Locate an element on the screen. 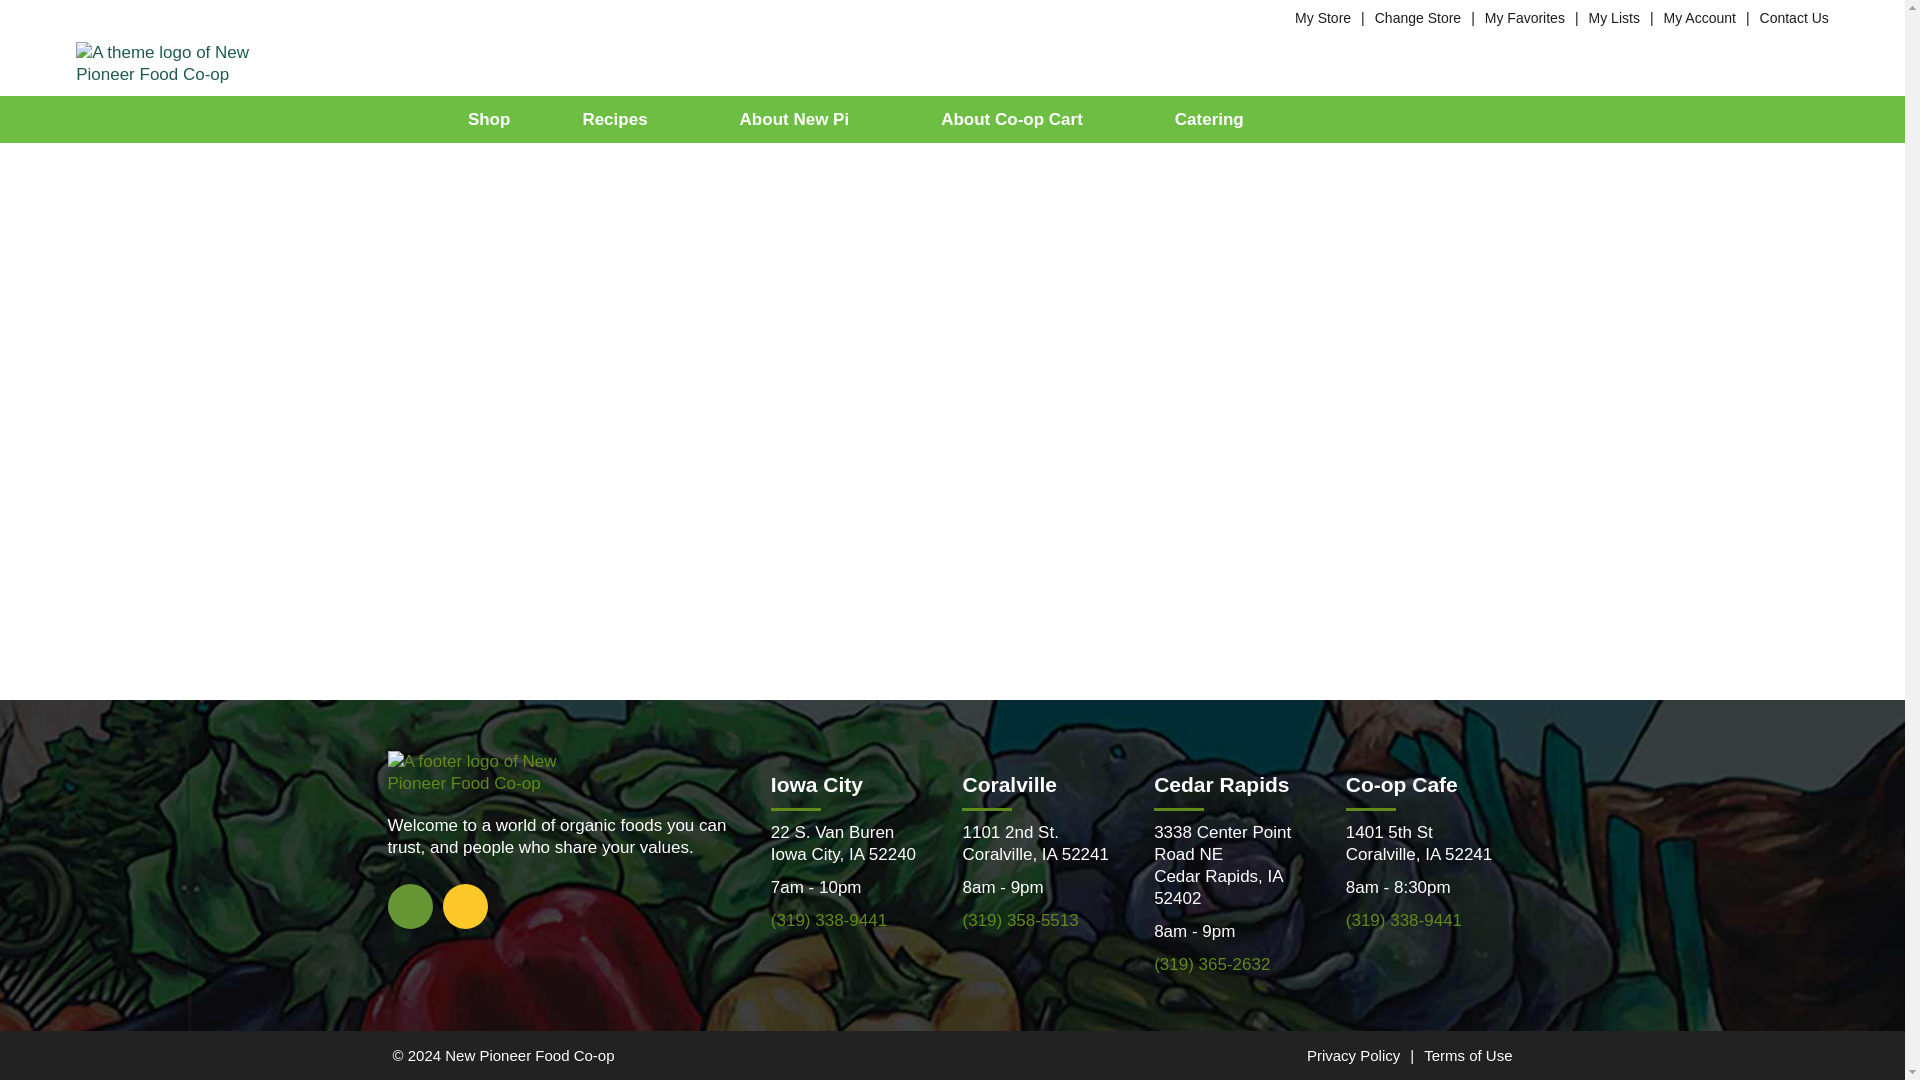 This screenshot has height=1080, width=1920. About New Pi is located at coordinates (805, 119).